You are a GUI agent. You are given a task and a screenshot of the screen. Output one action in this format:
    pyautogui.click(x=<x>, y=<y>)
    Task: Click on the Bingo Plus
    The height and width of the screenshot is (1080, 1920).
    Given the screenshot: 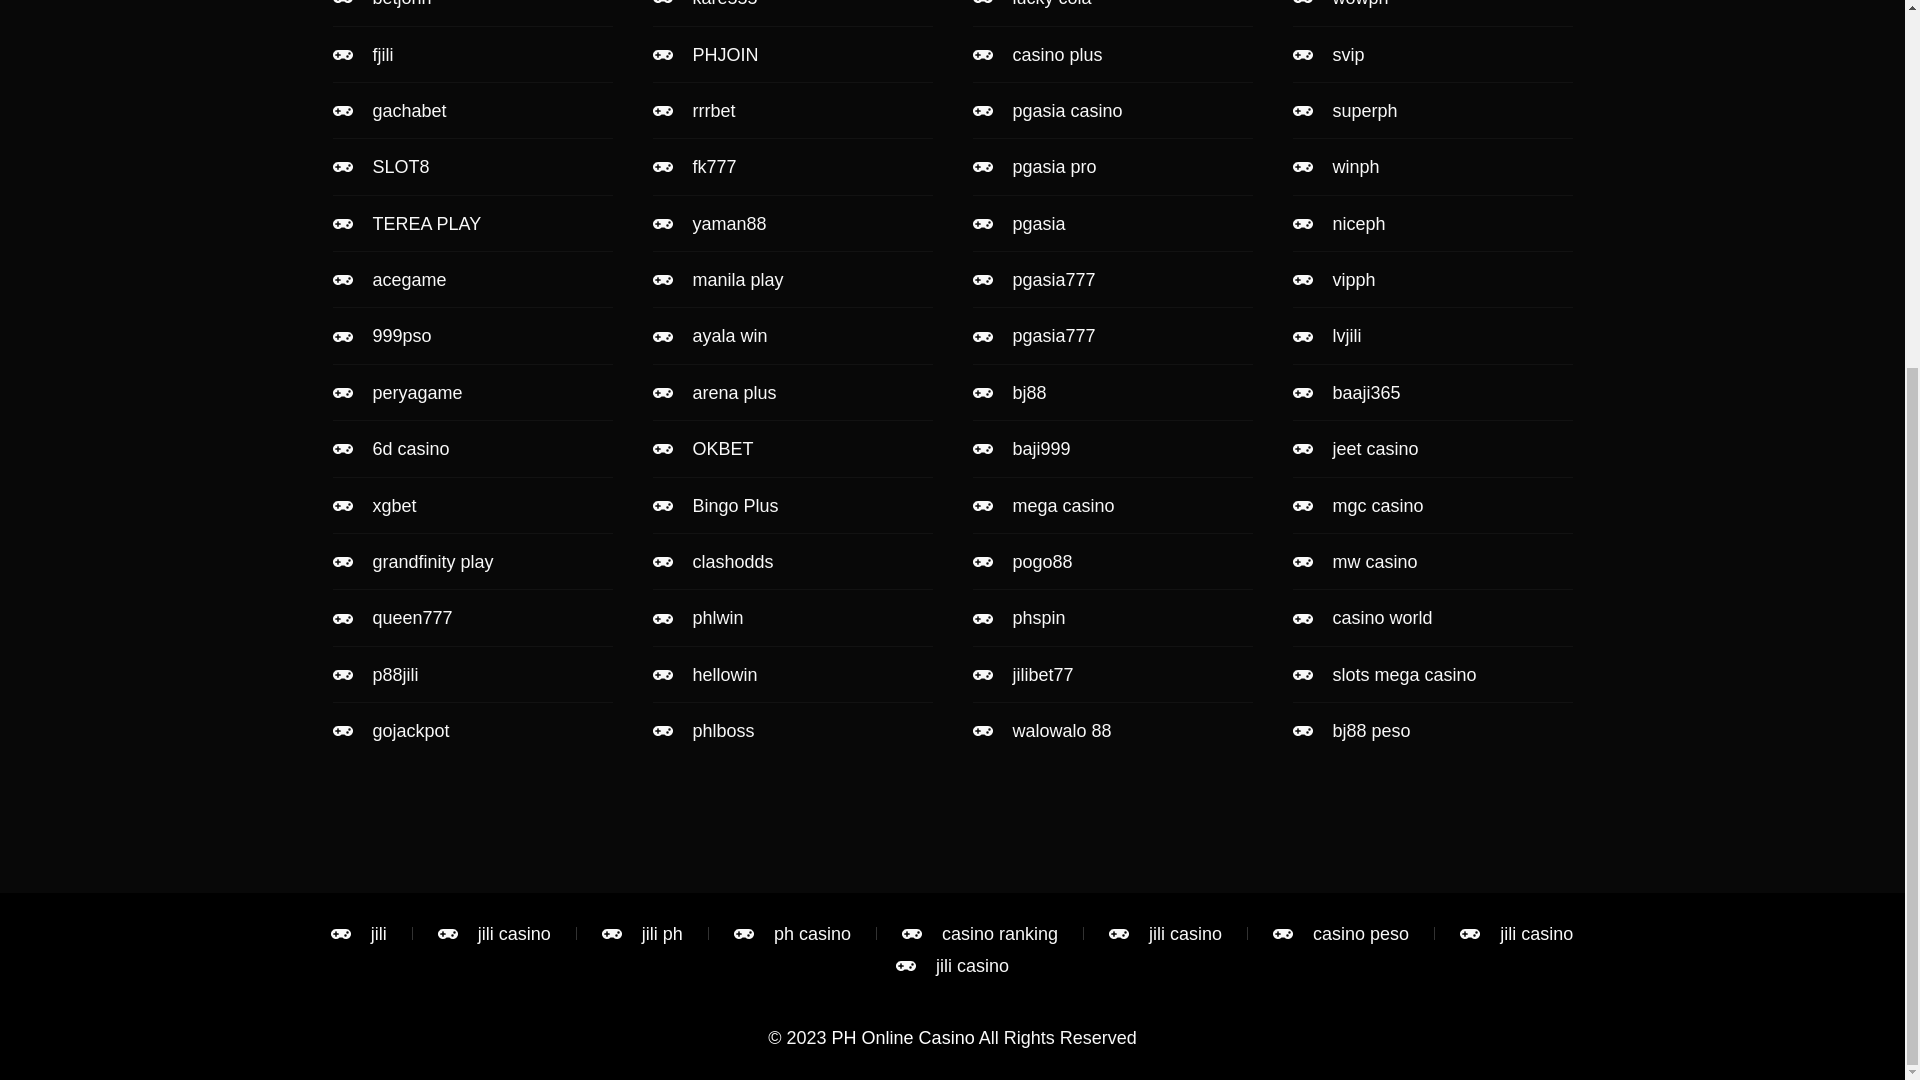 What is the action you would take?
    pyautogui.click(x=792, y=506)
    